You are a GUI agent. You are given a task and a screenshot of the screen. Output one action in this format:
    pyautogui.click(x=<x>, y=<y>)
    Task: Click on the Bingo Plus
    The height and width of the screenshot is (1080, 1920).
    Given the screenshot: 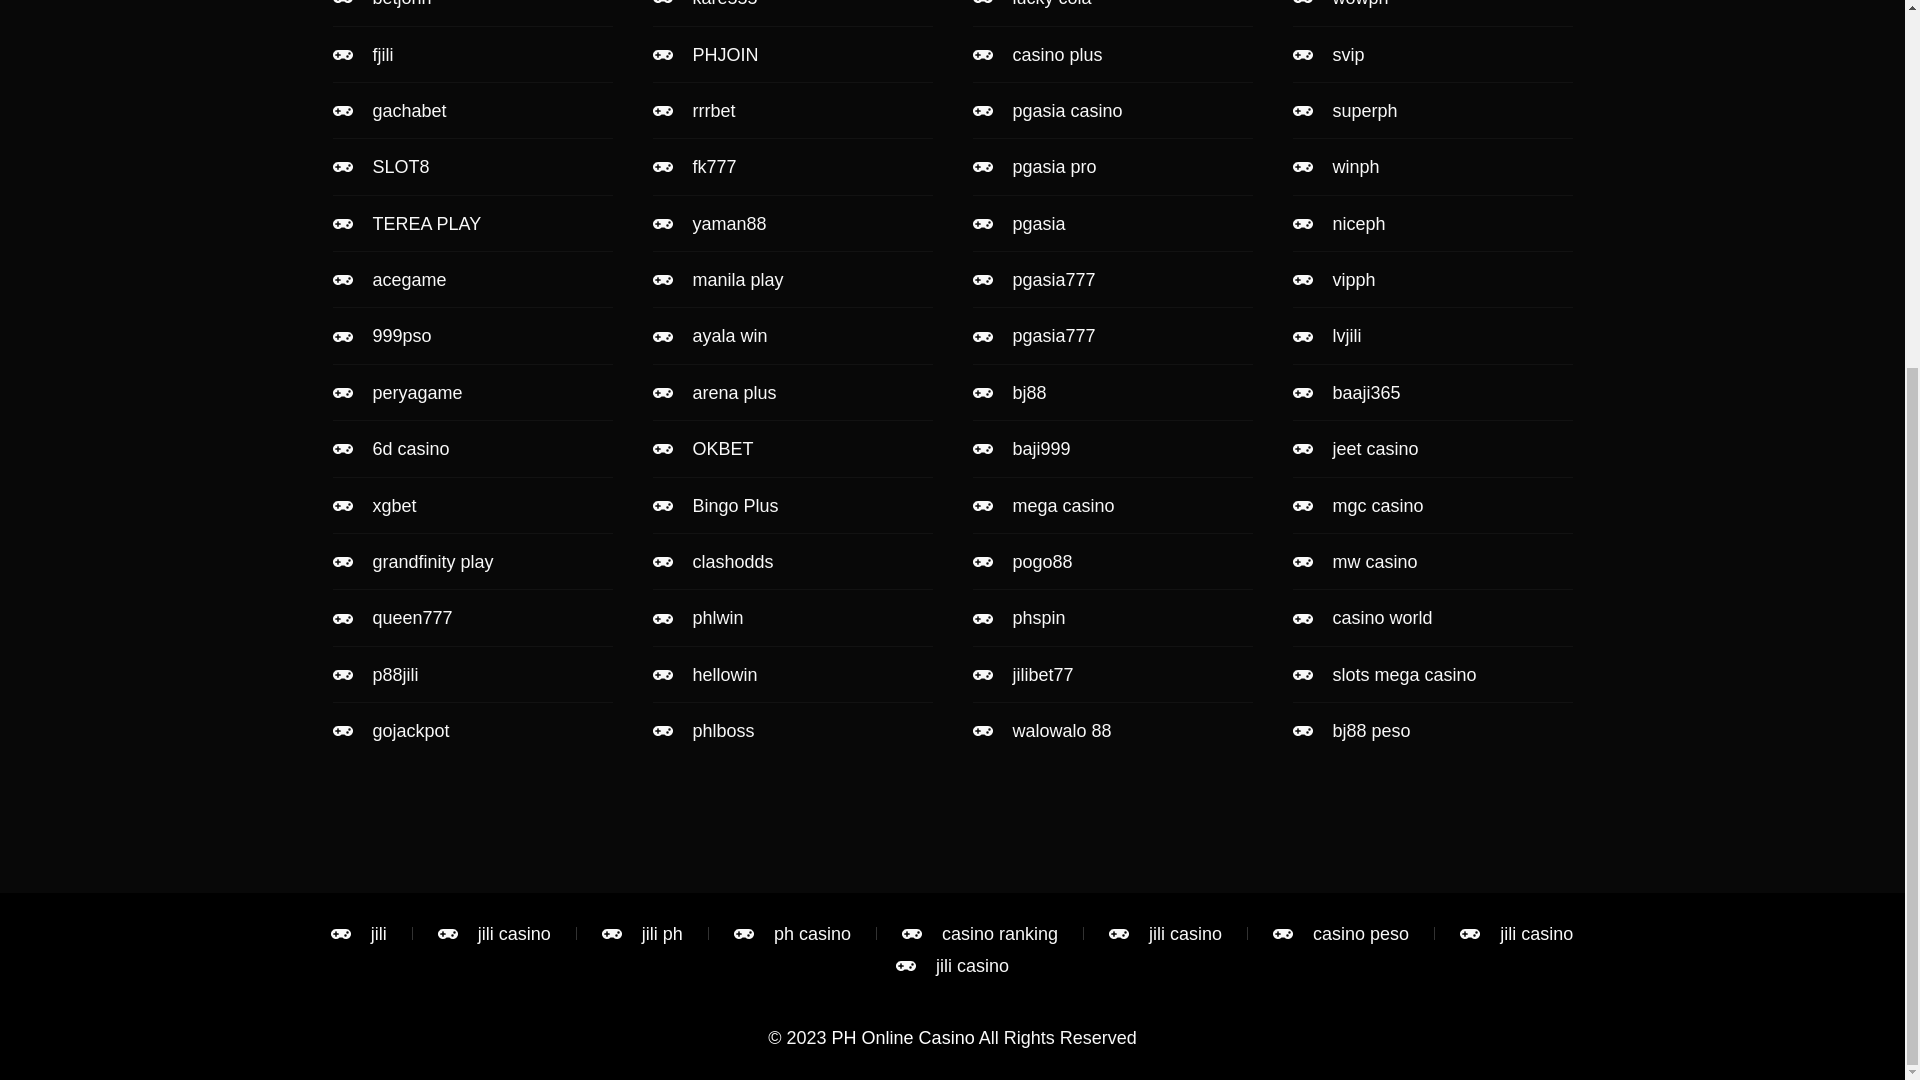 What is the action you would take?
    pyautogui.click(x=792, y=506)
    